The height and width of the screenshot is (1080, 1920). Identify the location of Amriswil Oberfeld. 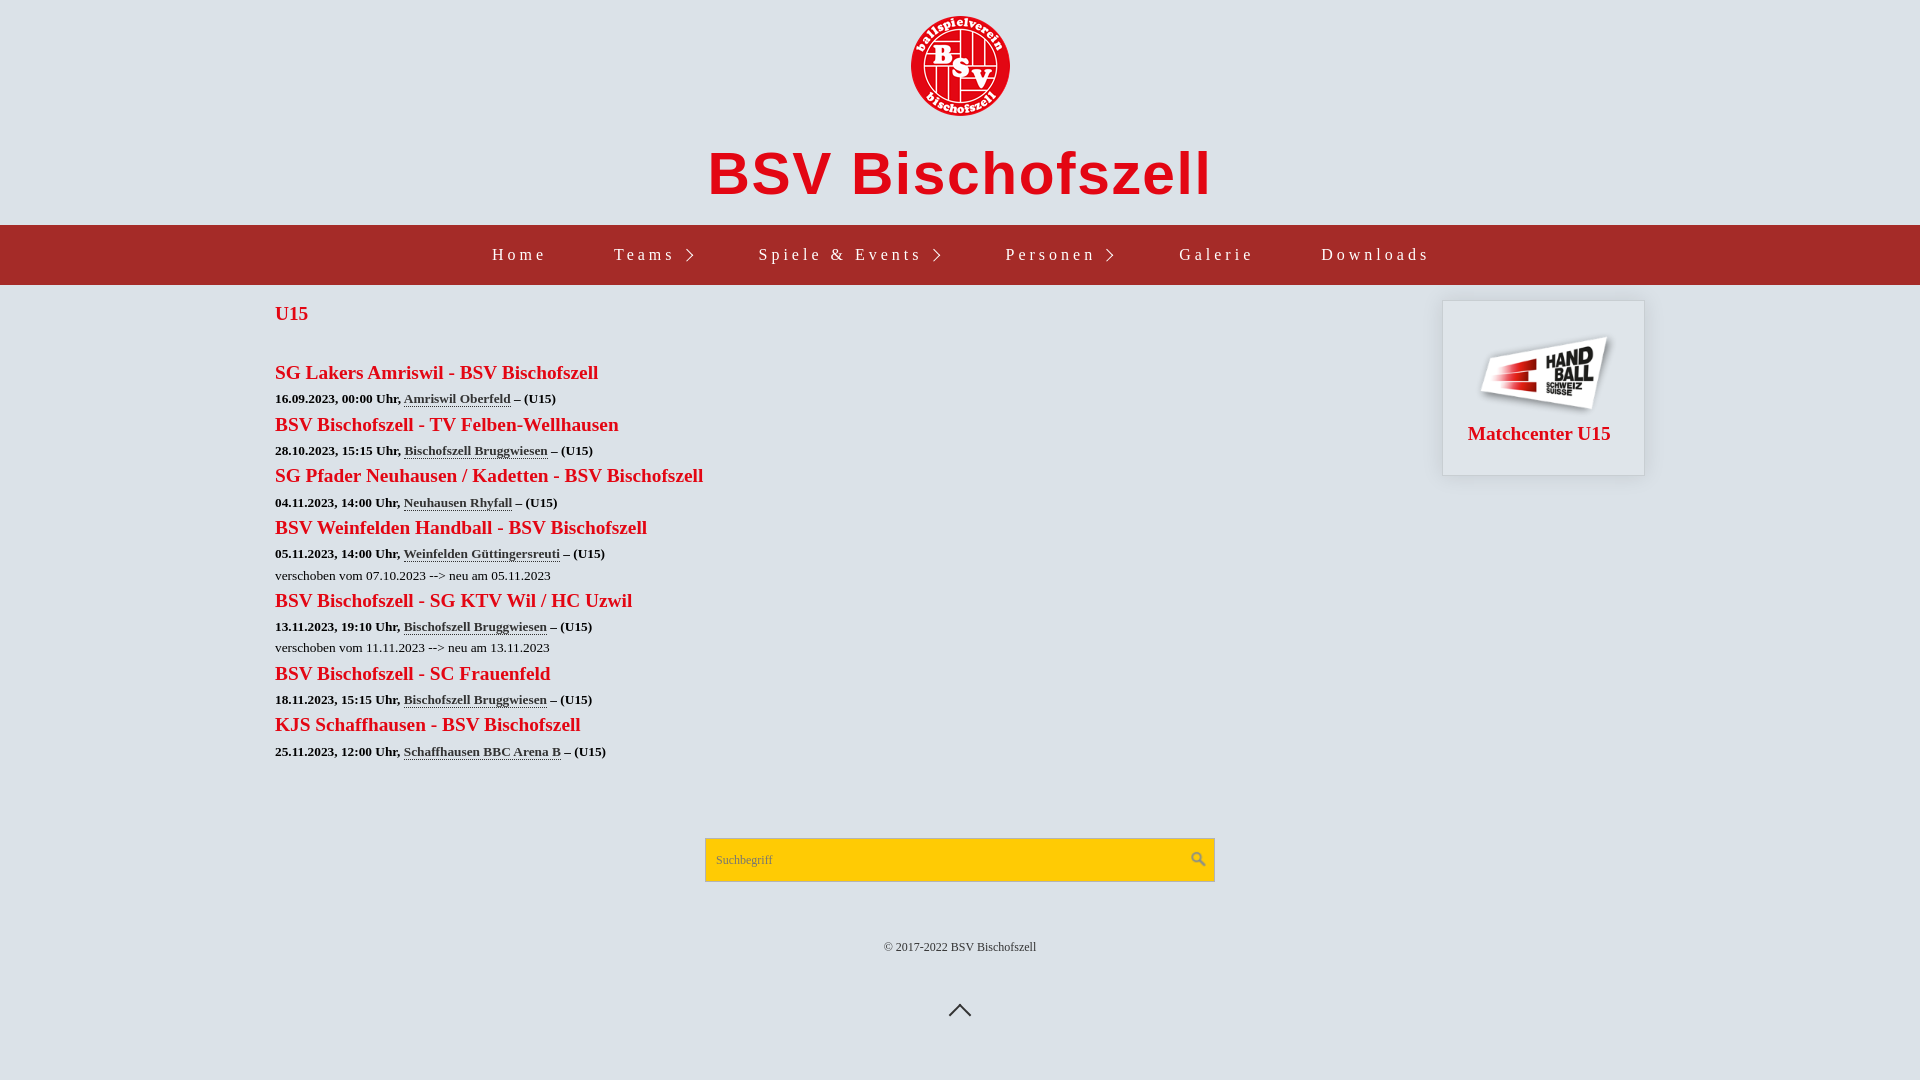
(458, 399).